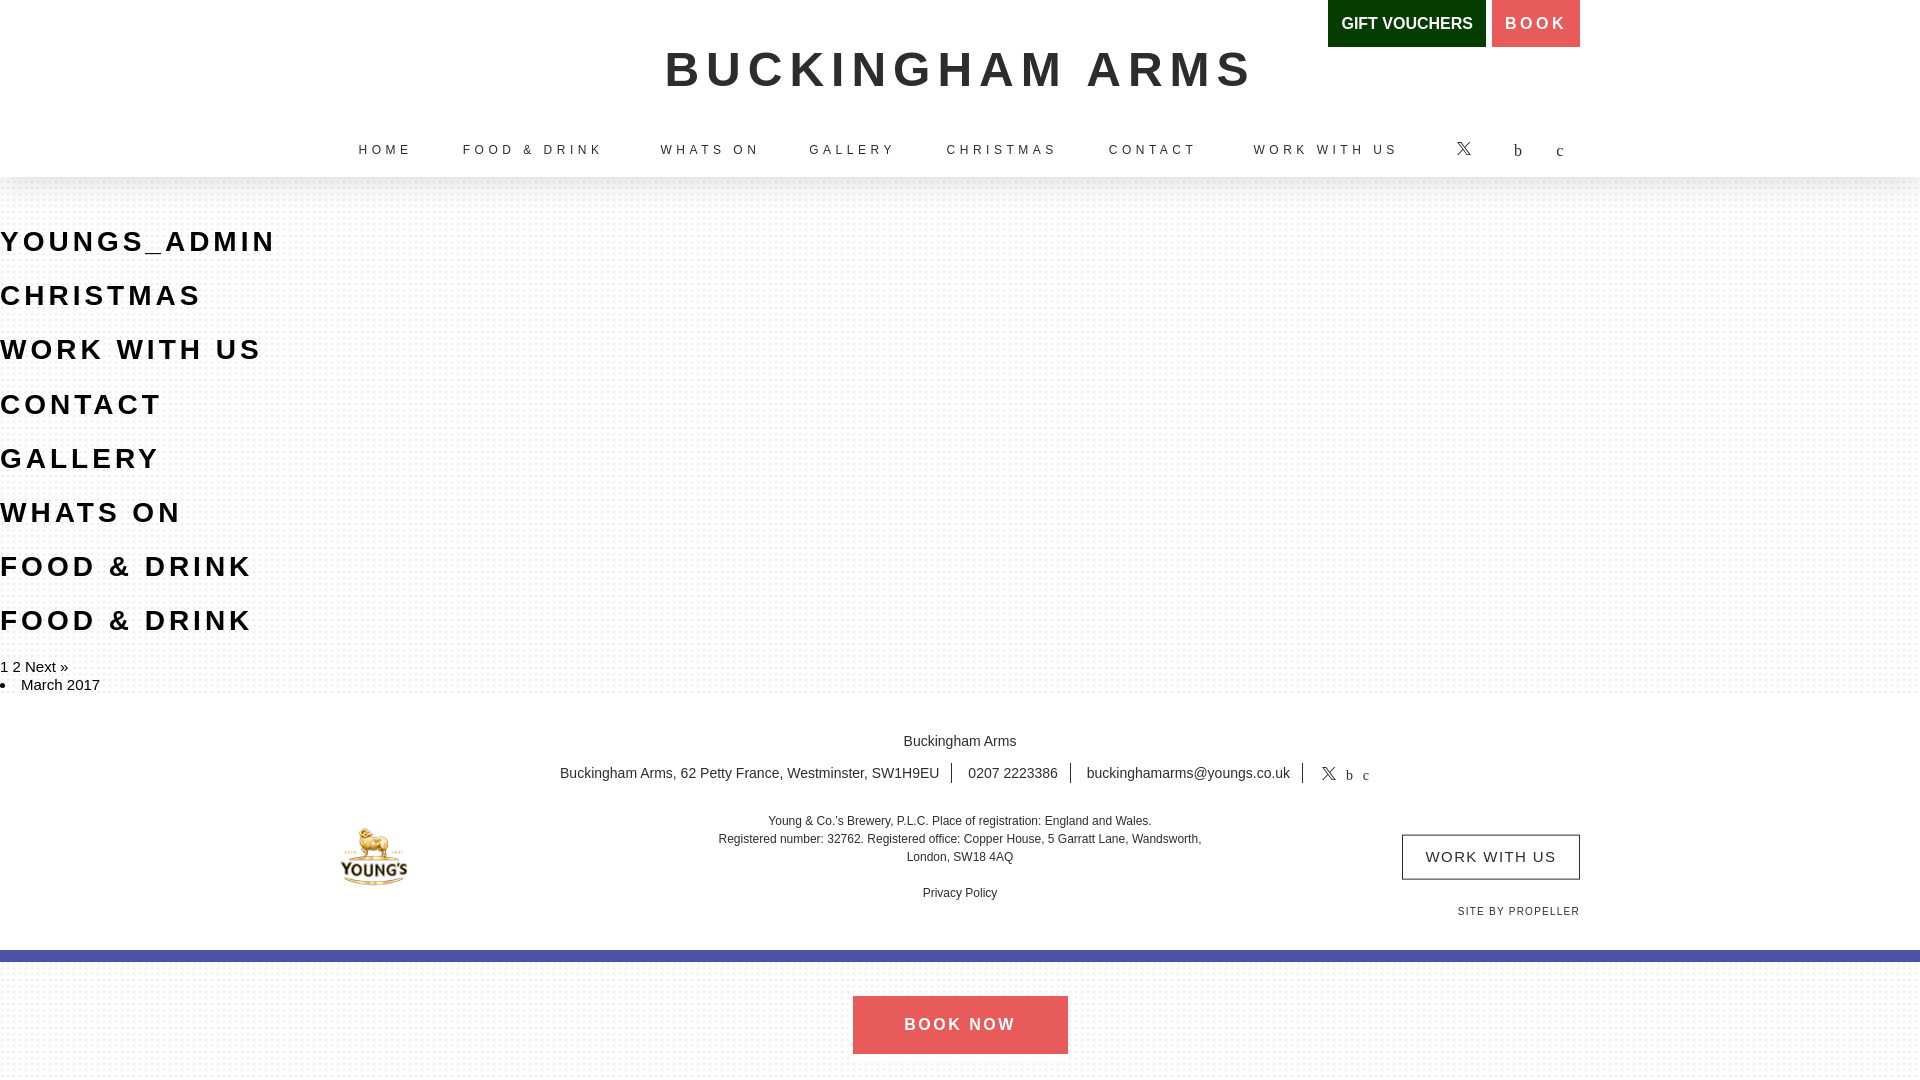 The height and width of the screenshot is (1080, 1920). I want to click on WORK WITH US, so click(132, 349).